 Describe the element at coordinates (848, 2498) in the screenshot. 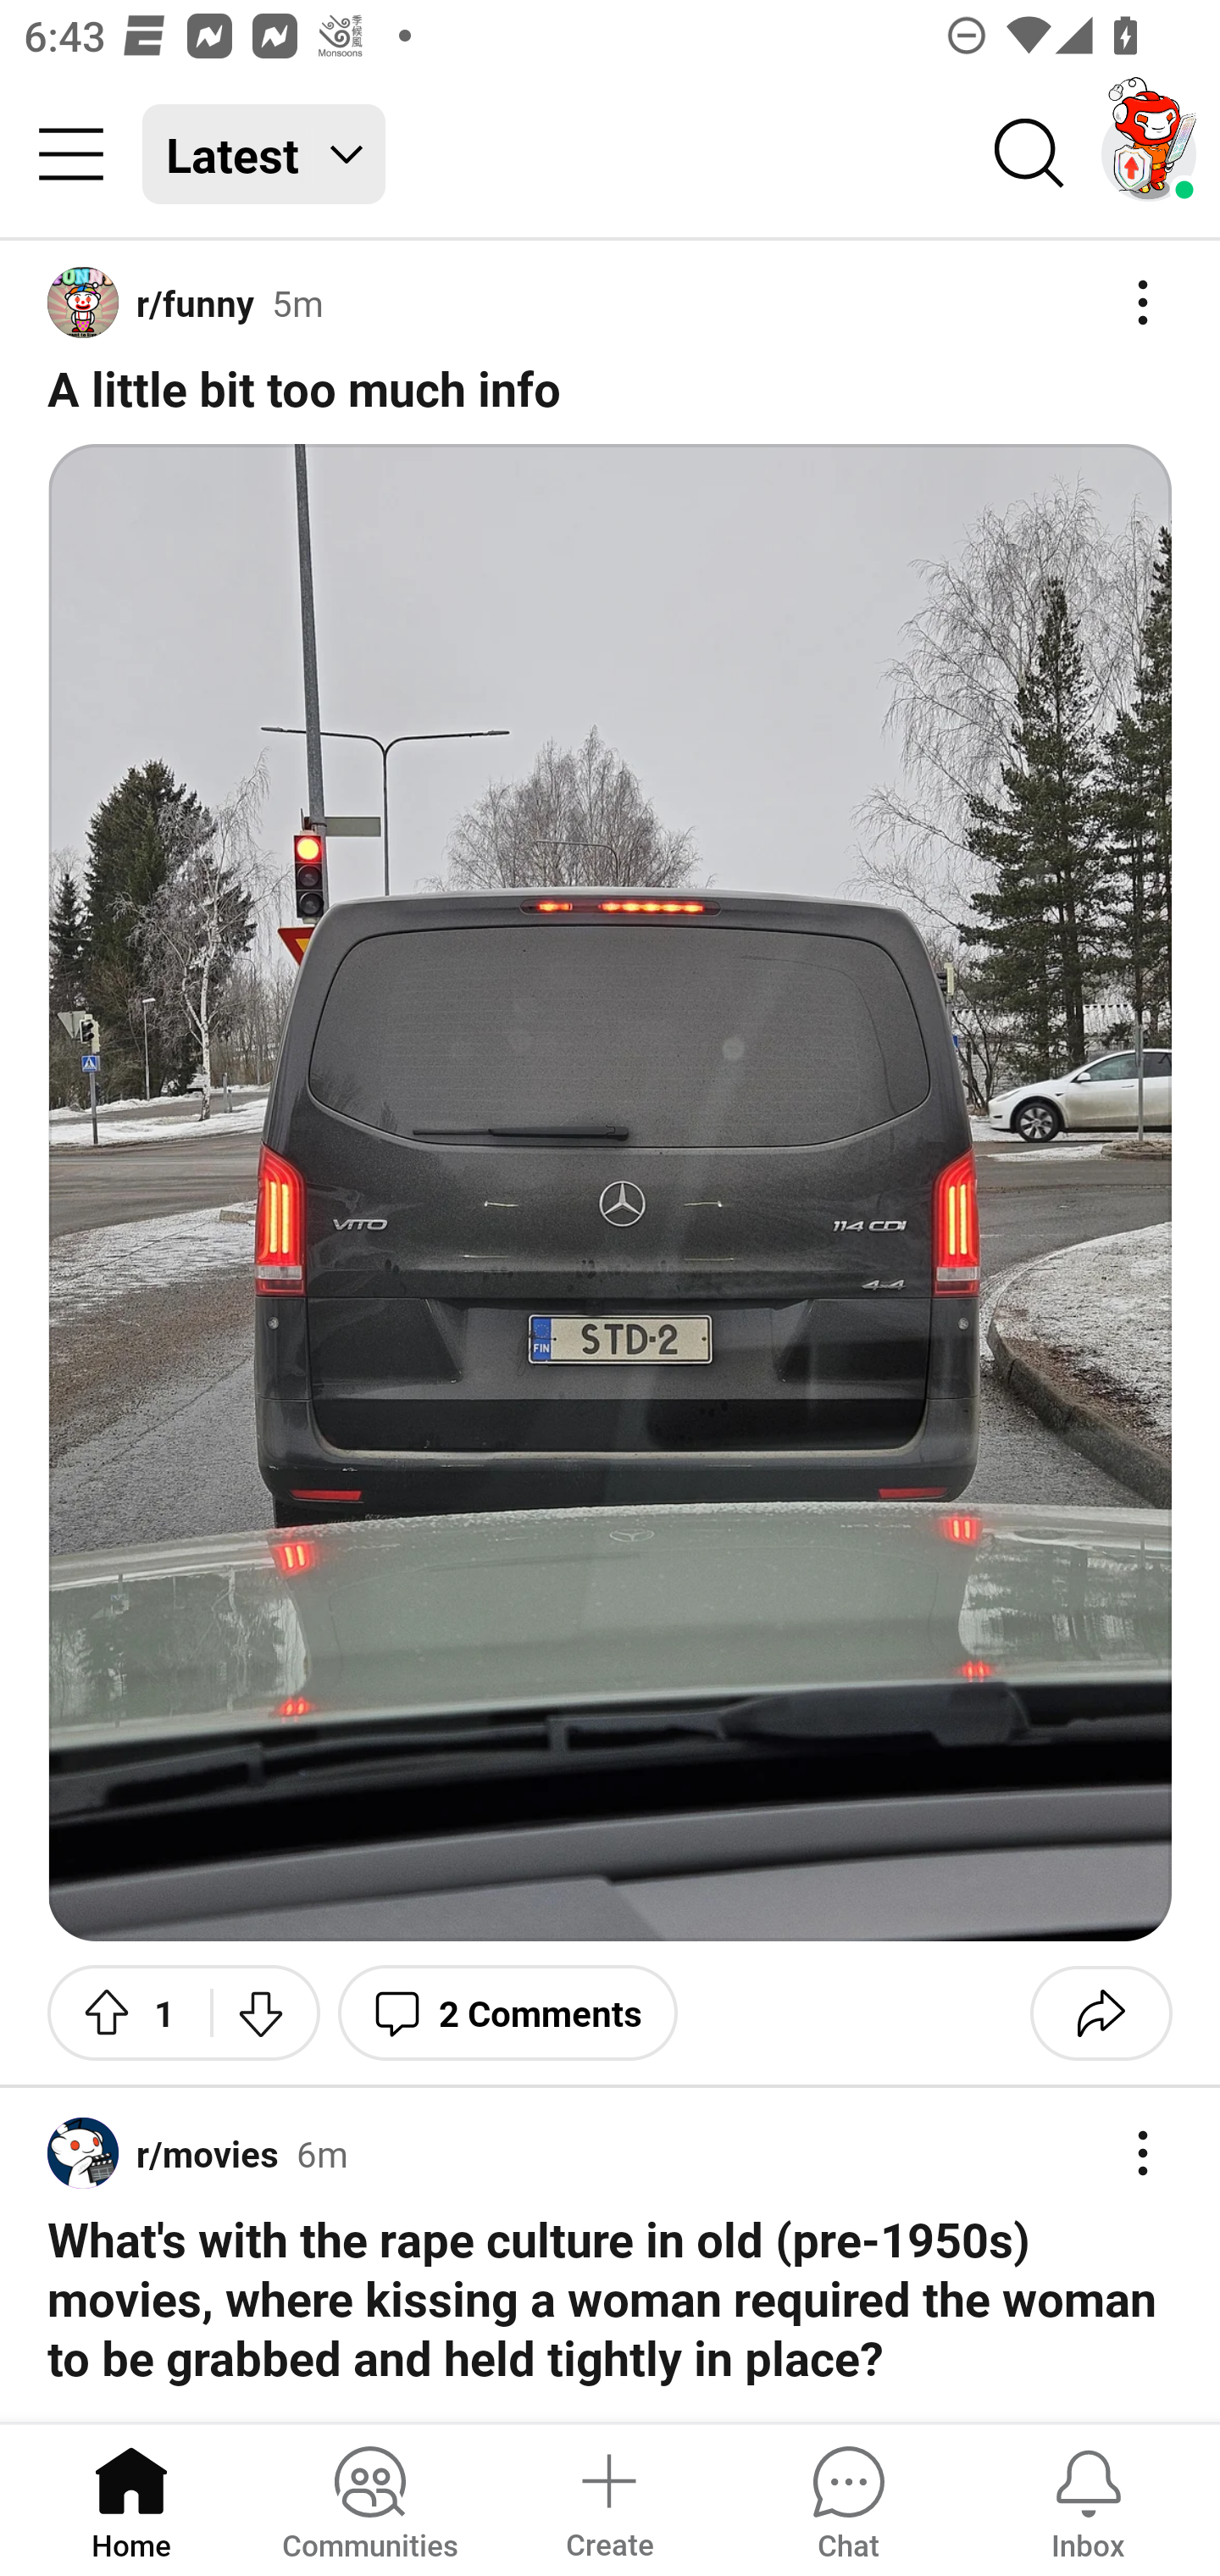

I see `Chat` at that location.